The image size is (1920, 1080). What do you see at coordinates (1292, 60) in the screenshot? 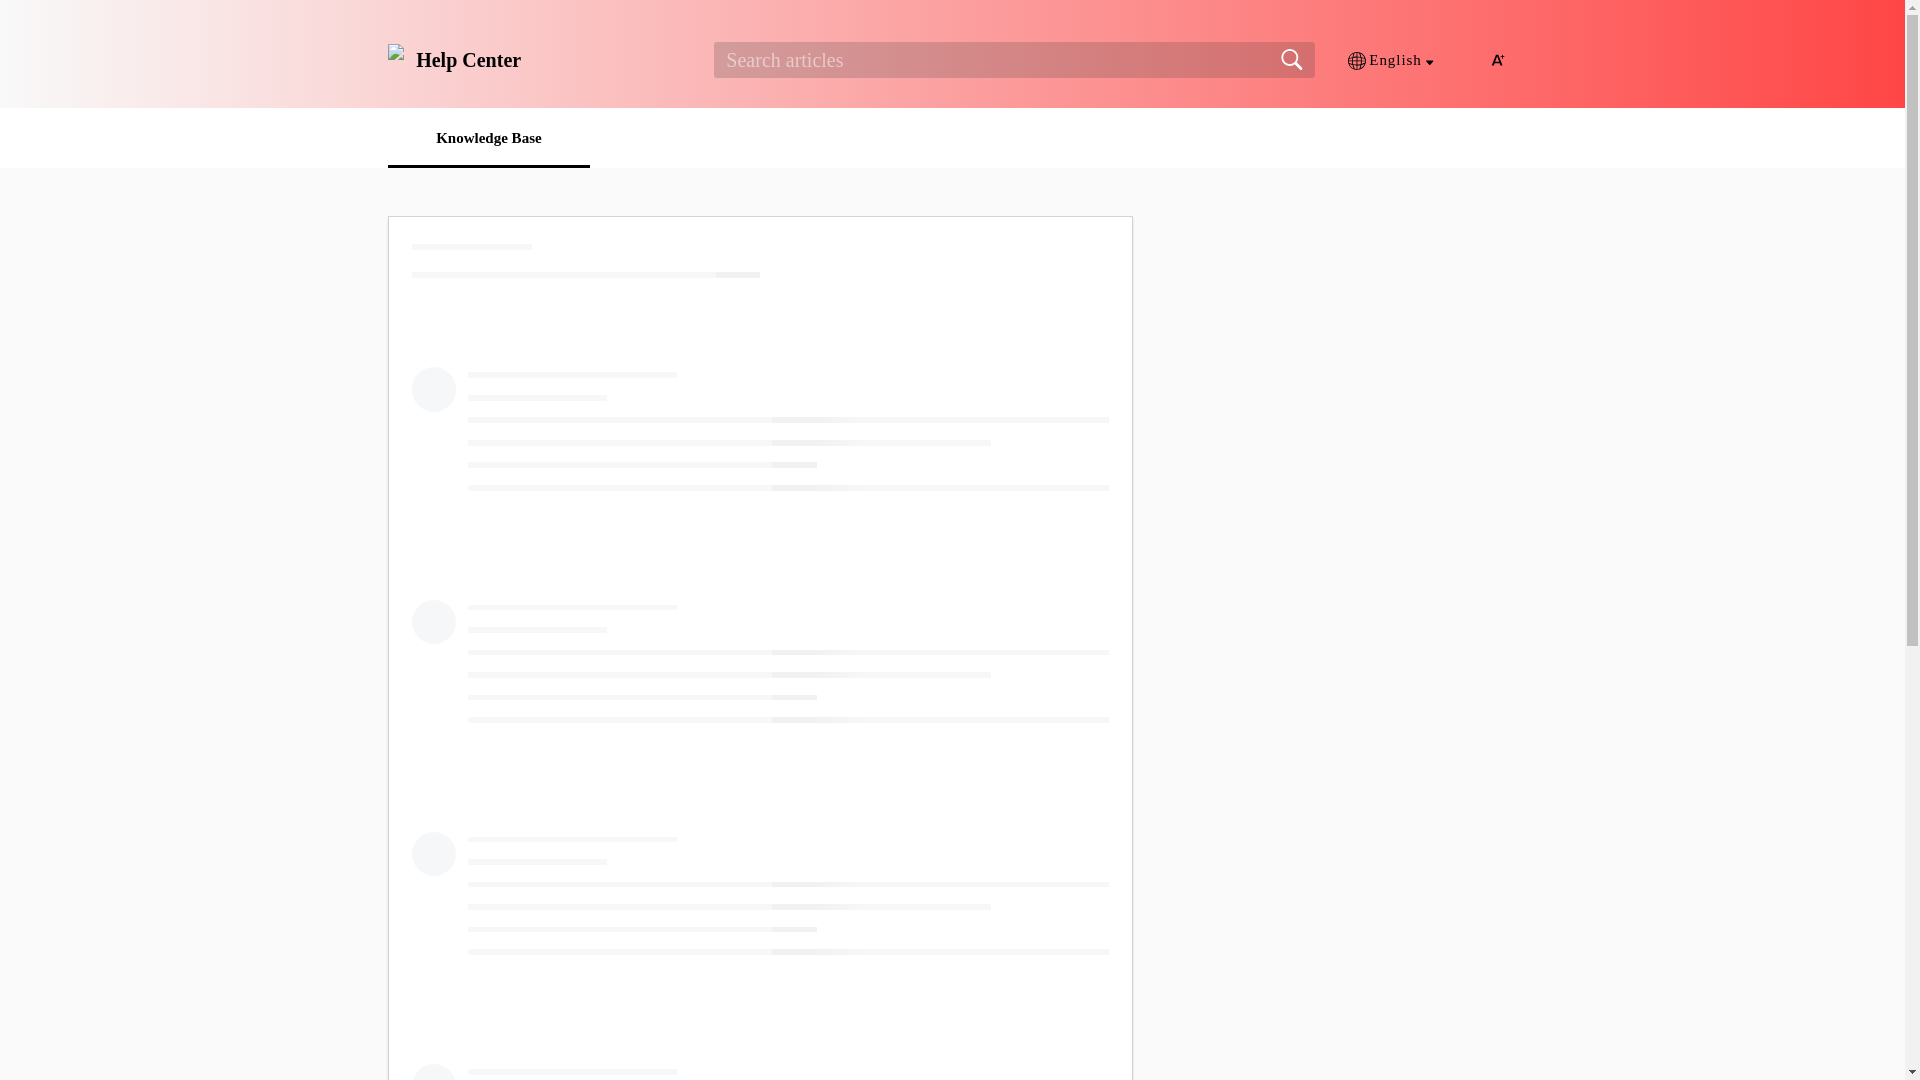
I see `Search` at bounding box center [1292, 60].